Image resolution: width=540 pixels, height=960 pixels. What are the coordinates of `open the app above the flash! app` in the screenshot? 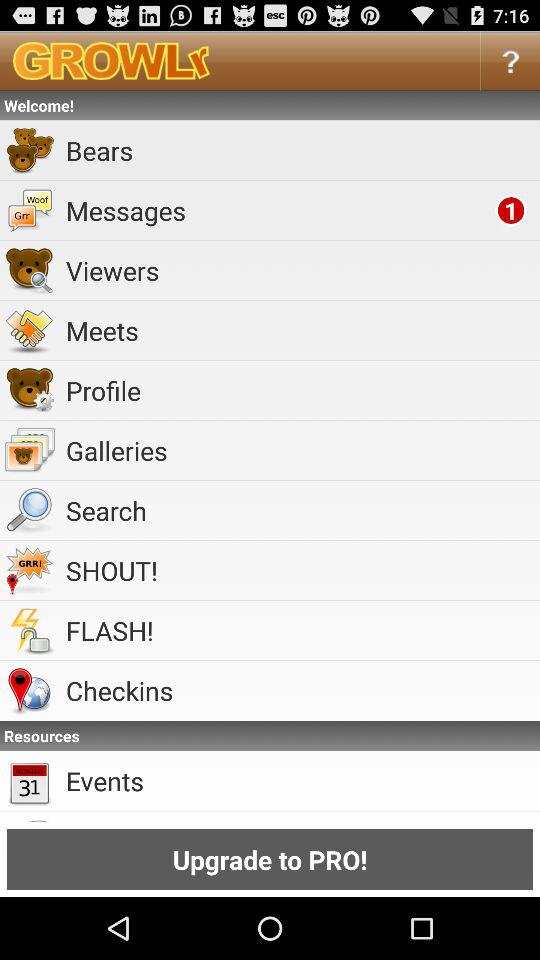 It's located at (300, 570).